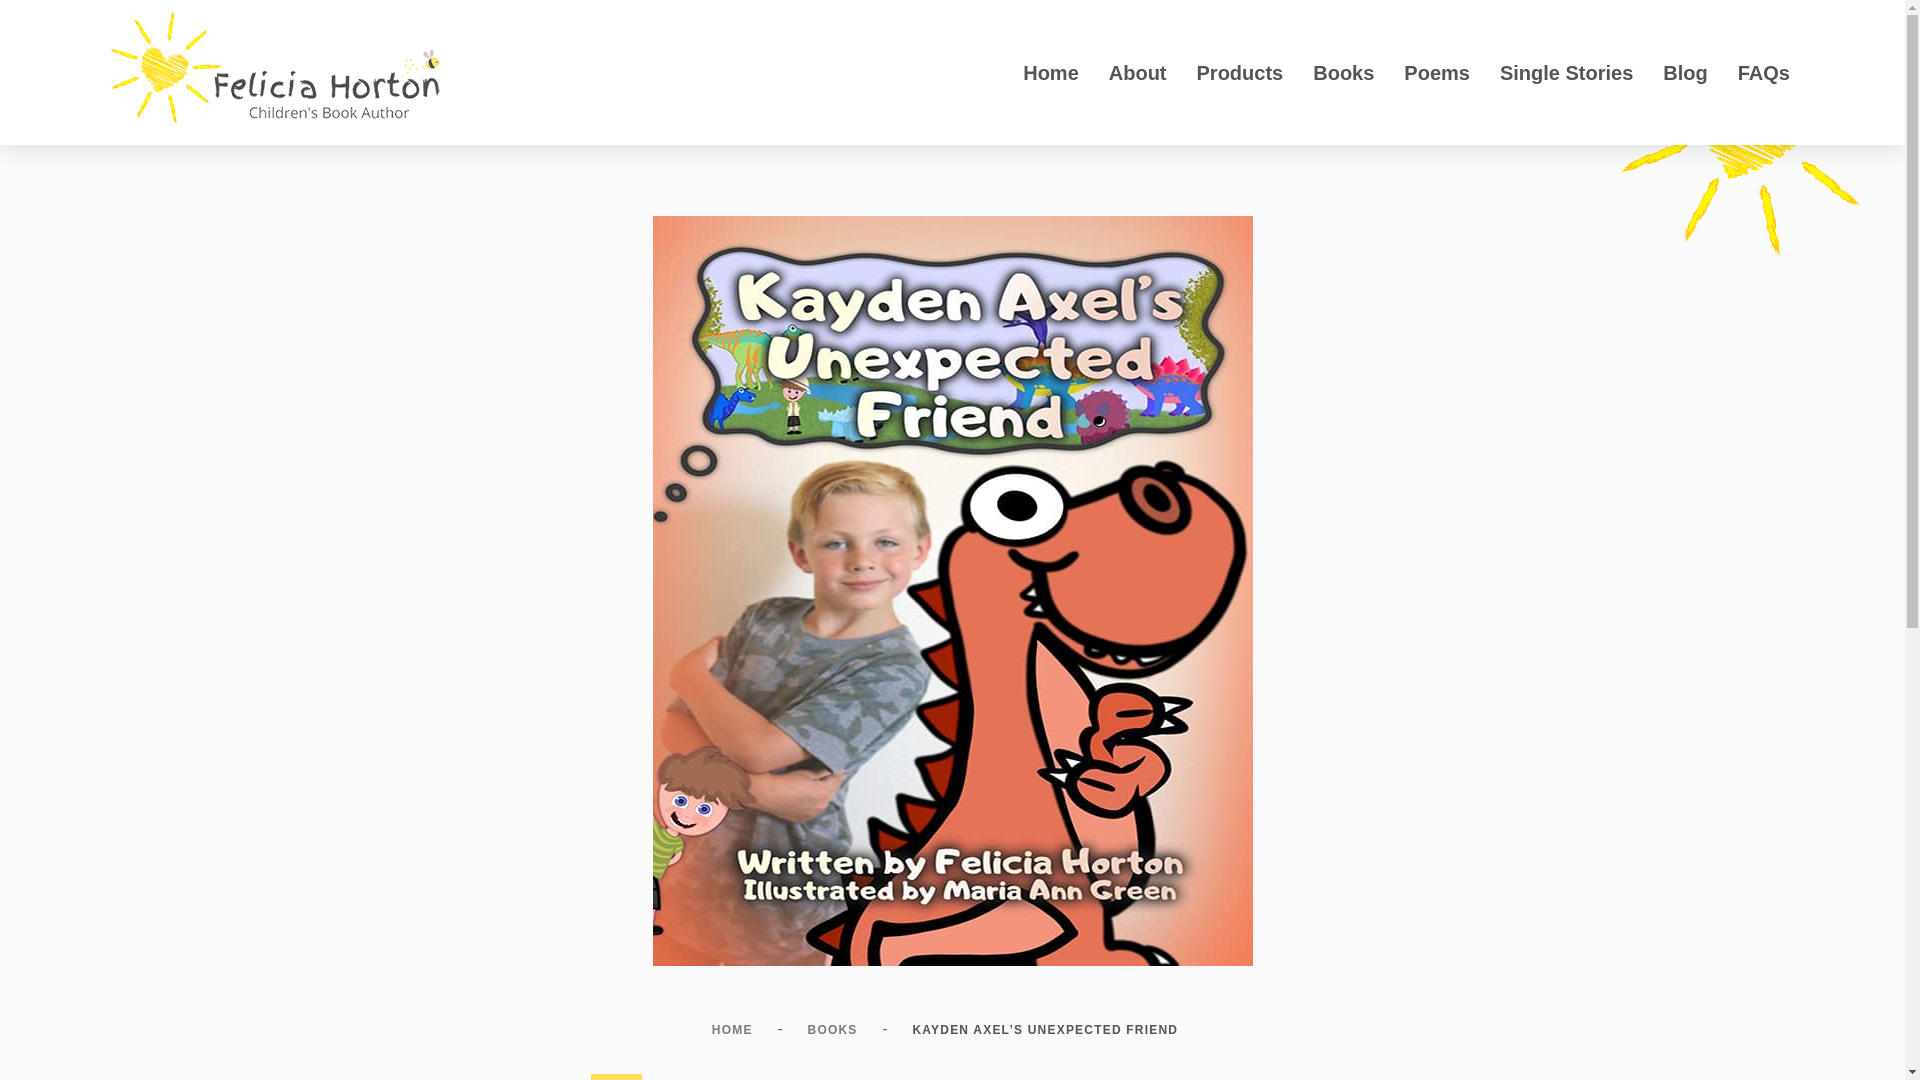 Image resolution: width=1920 pixels, height=1080 pixels. Describe the element at coordinates (1763, 72) in the screenshot. I see `FAQs` at that location.